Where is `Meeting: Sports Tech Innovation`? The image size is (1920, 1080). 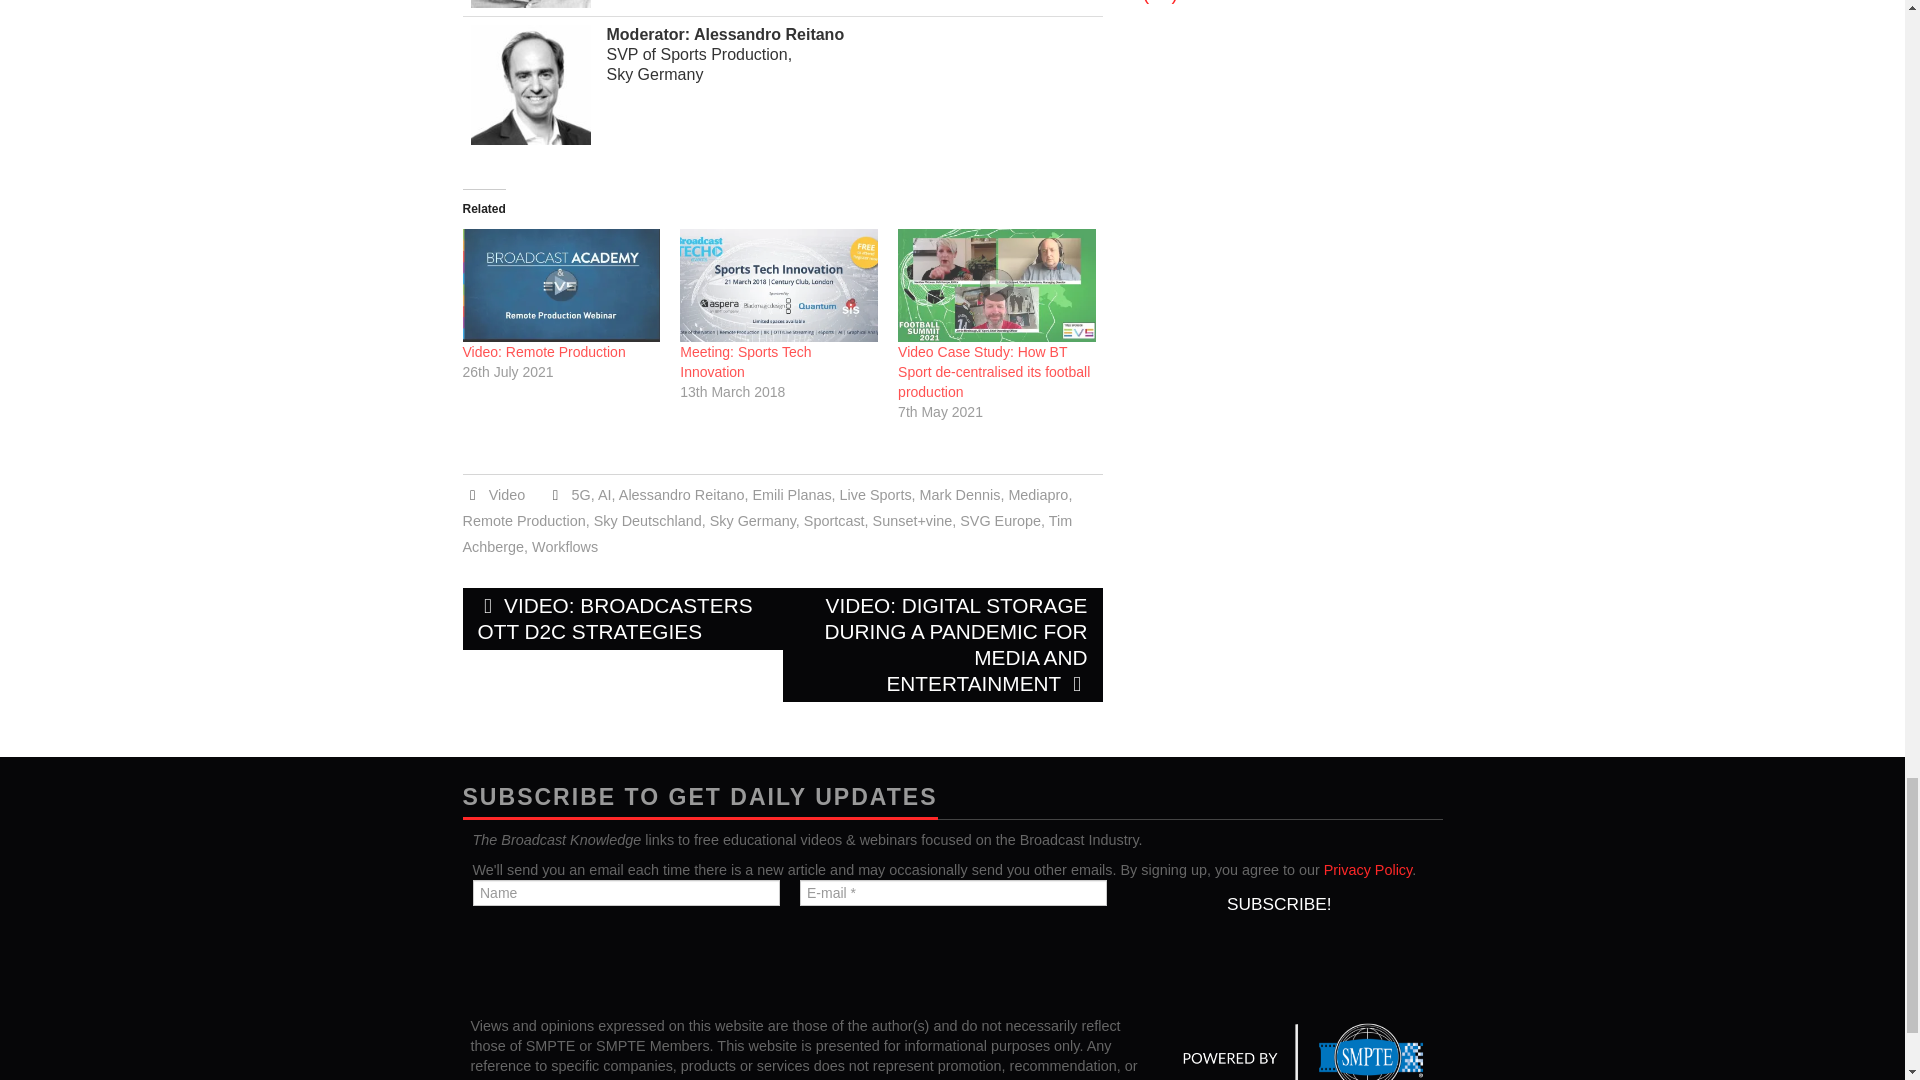
Meeting: Sports Tech Innovation is located at coordinates (778, 285).